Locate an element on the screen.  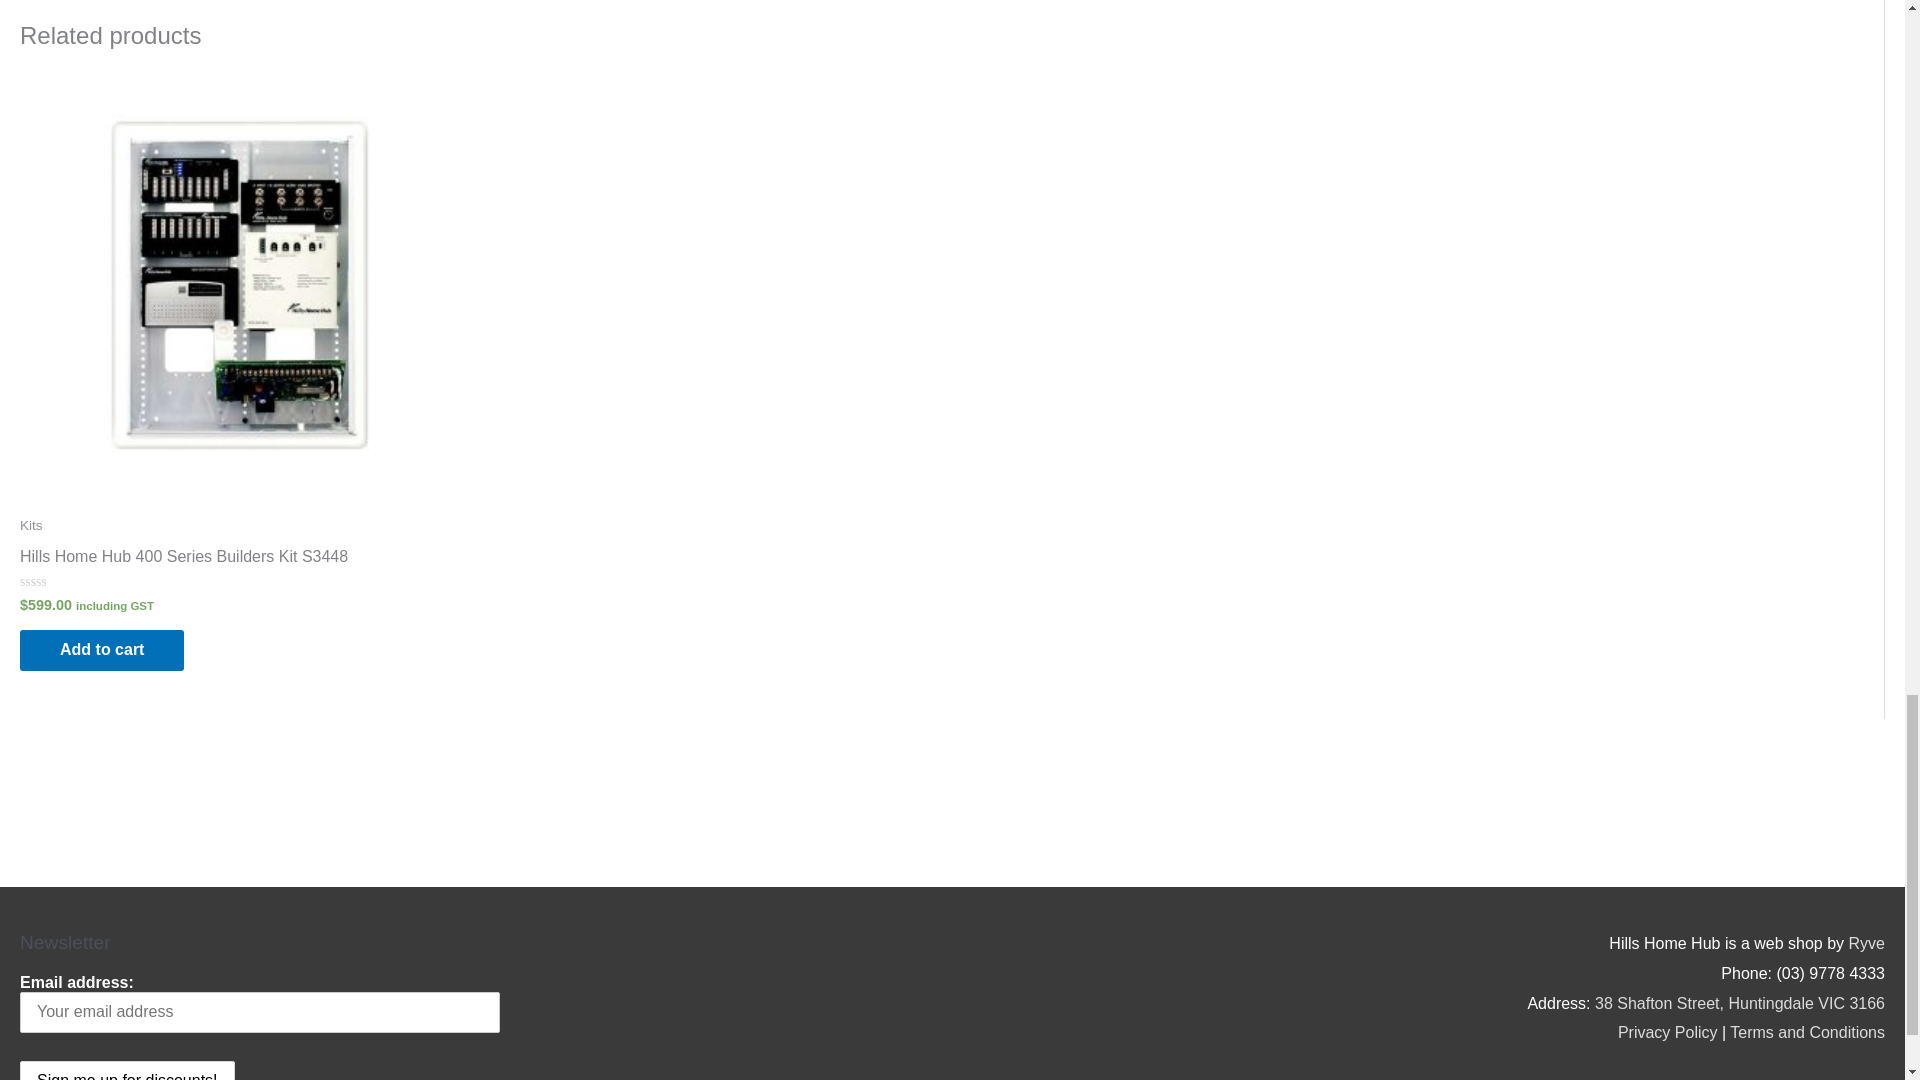
38 Shafton Street, Huntingdale VIC 3166 is located at coordinates (1740, 1002).